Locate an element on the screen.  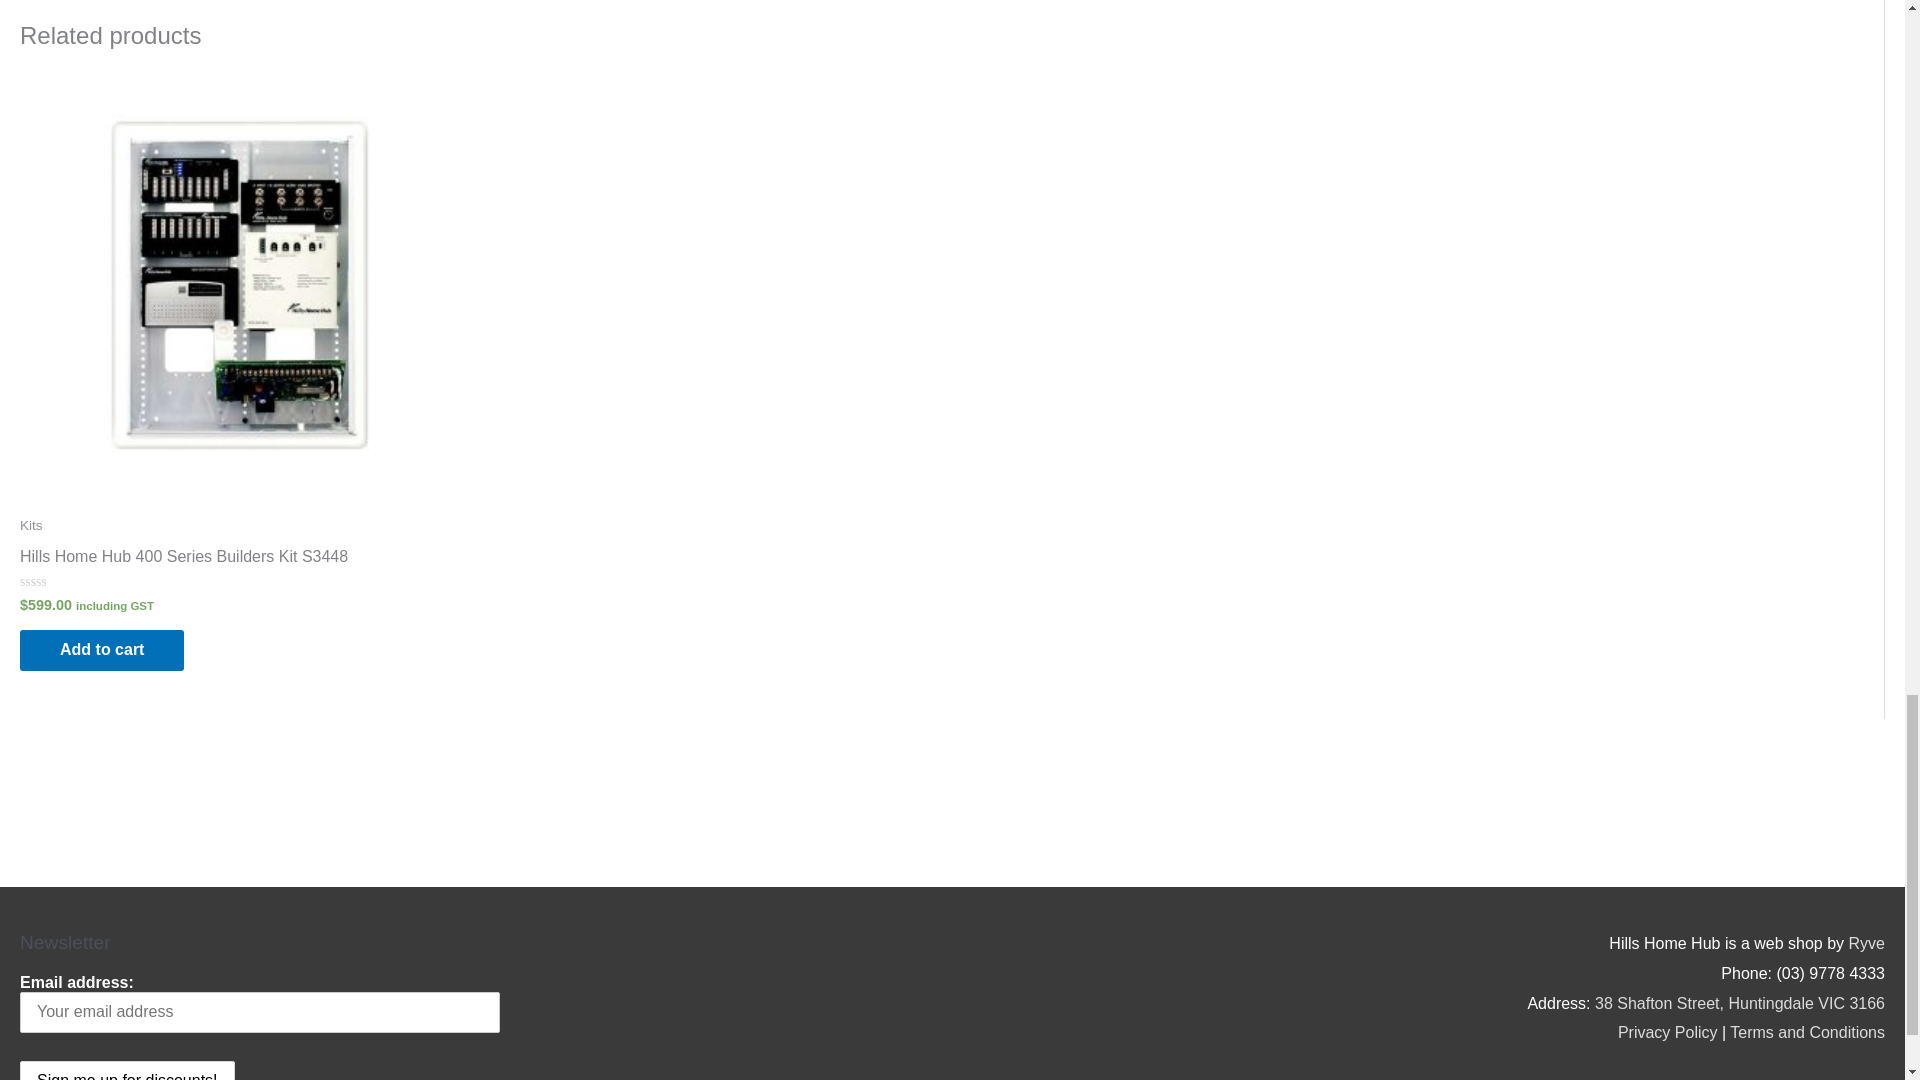
38 Shafton Street, Huntingdale VIC 3166 is located at coordinates (1740, 1002).